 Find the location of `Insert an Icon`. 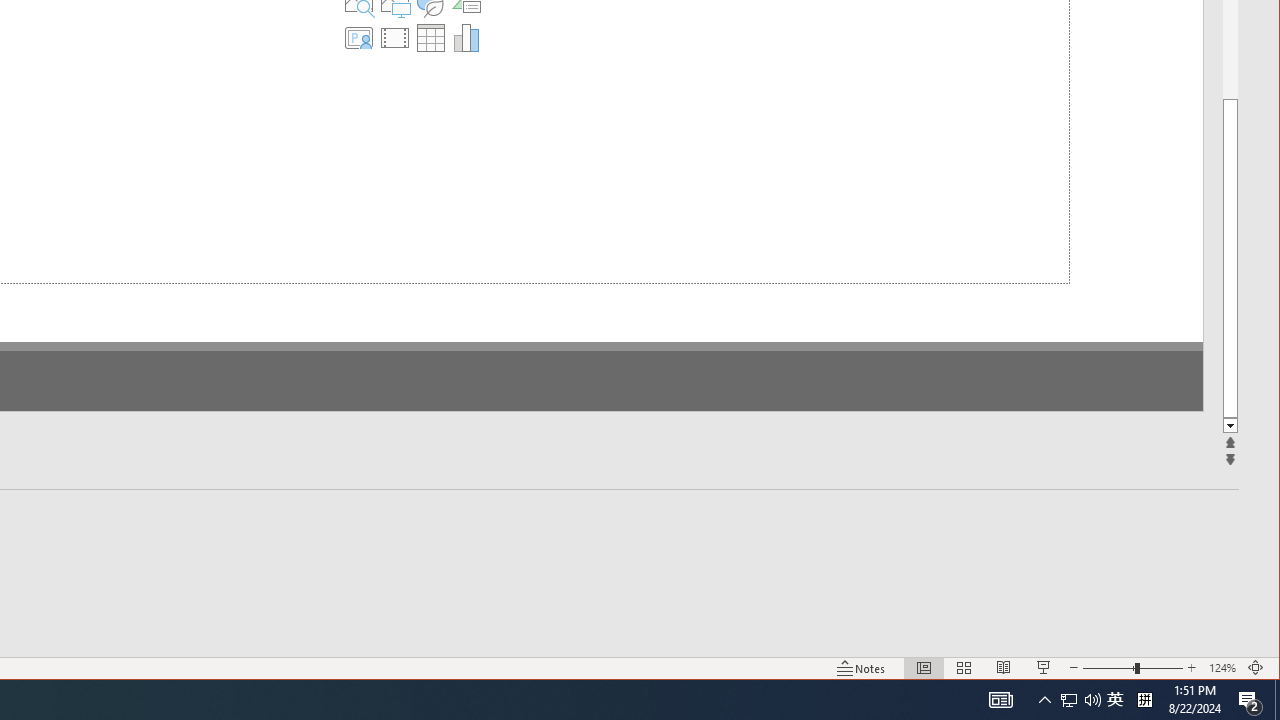

Insert an Icon is located at coordinates (359, 40).